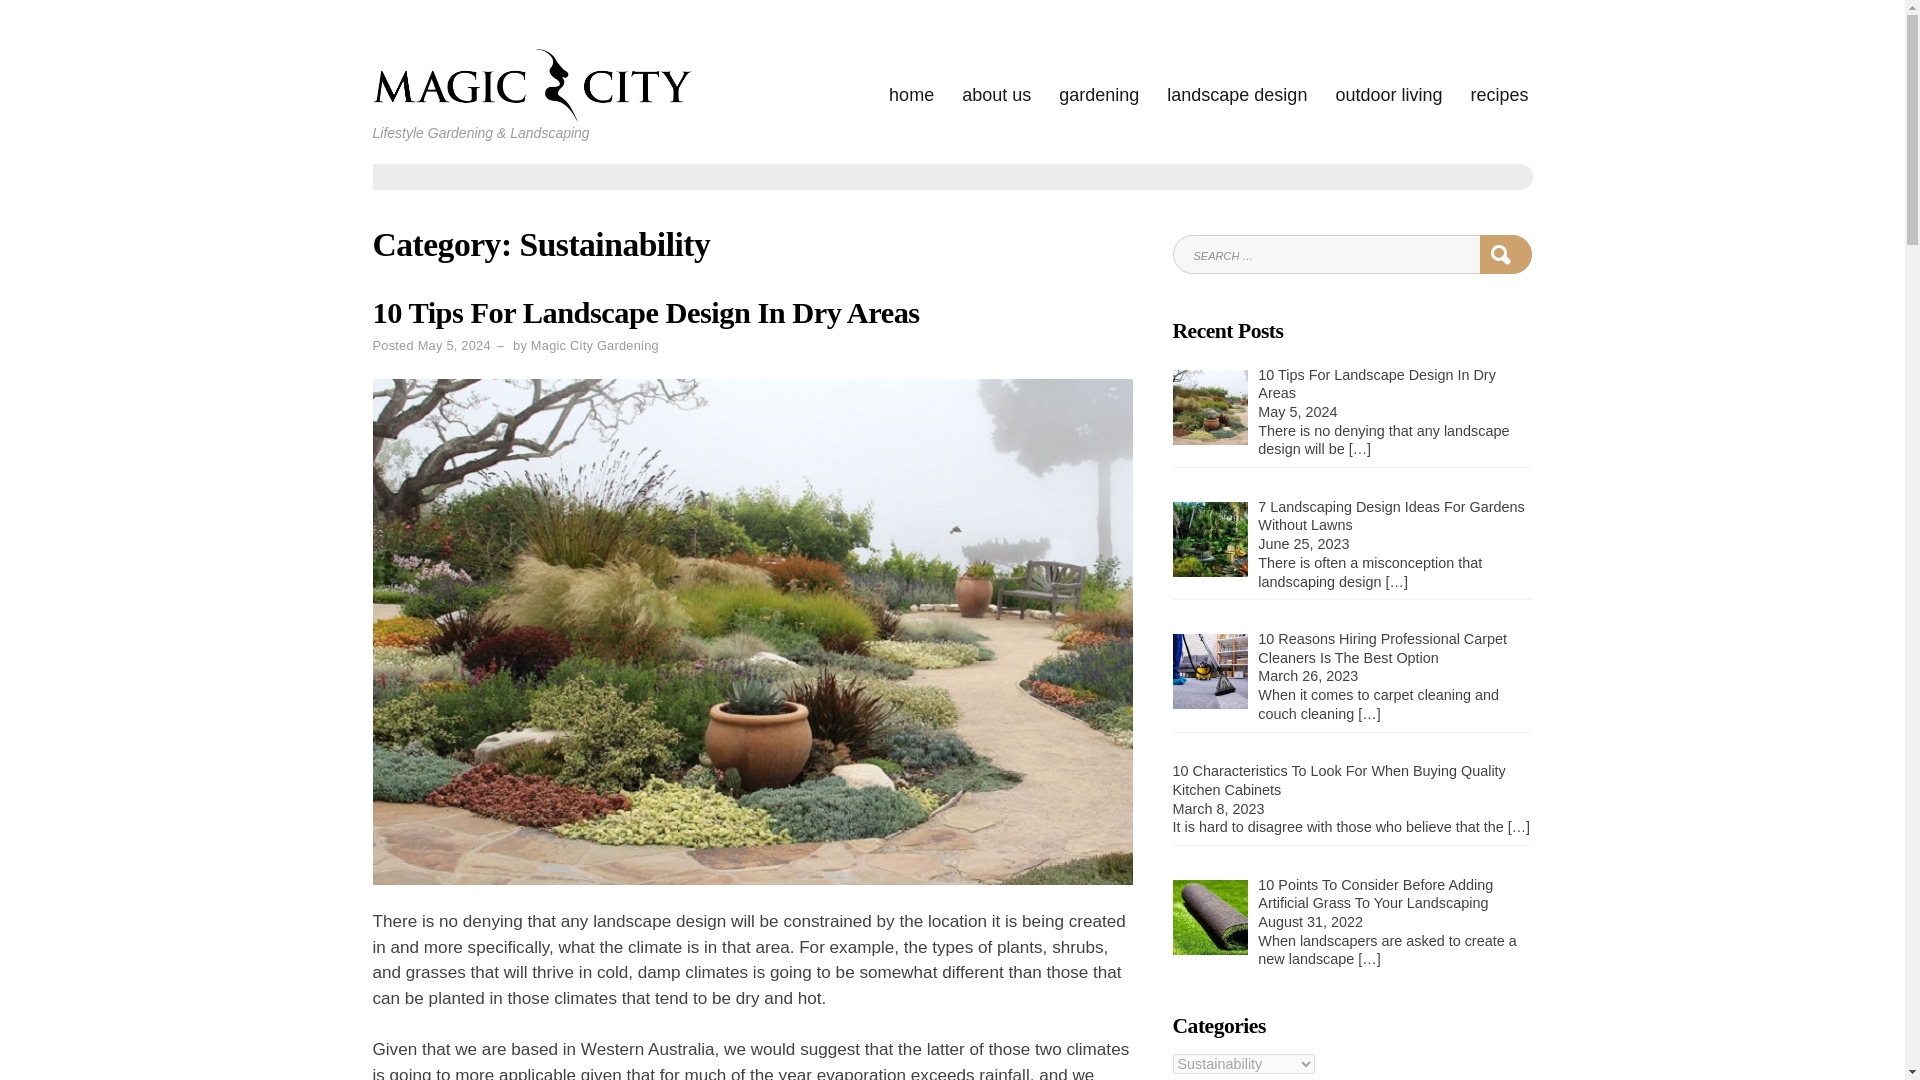 Image resolution: width=1920 pixels, height=1080 pixels. What do you see at coordinates (1376, 384) in the screenshot?
I see `10 Tips For Landscape Design In Dry Areas` at bounding box center [1376, 384].